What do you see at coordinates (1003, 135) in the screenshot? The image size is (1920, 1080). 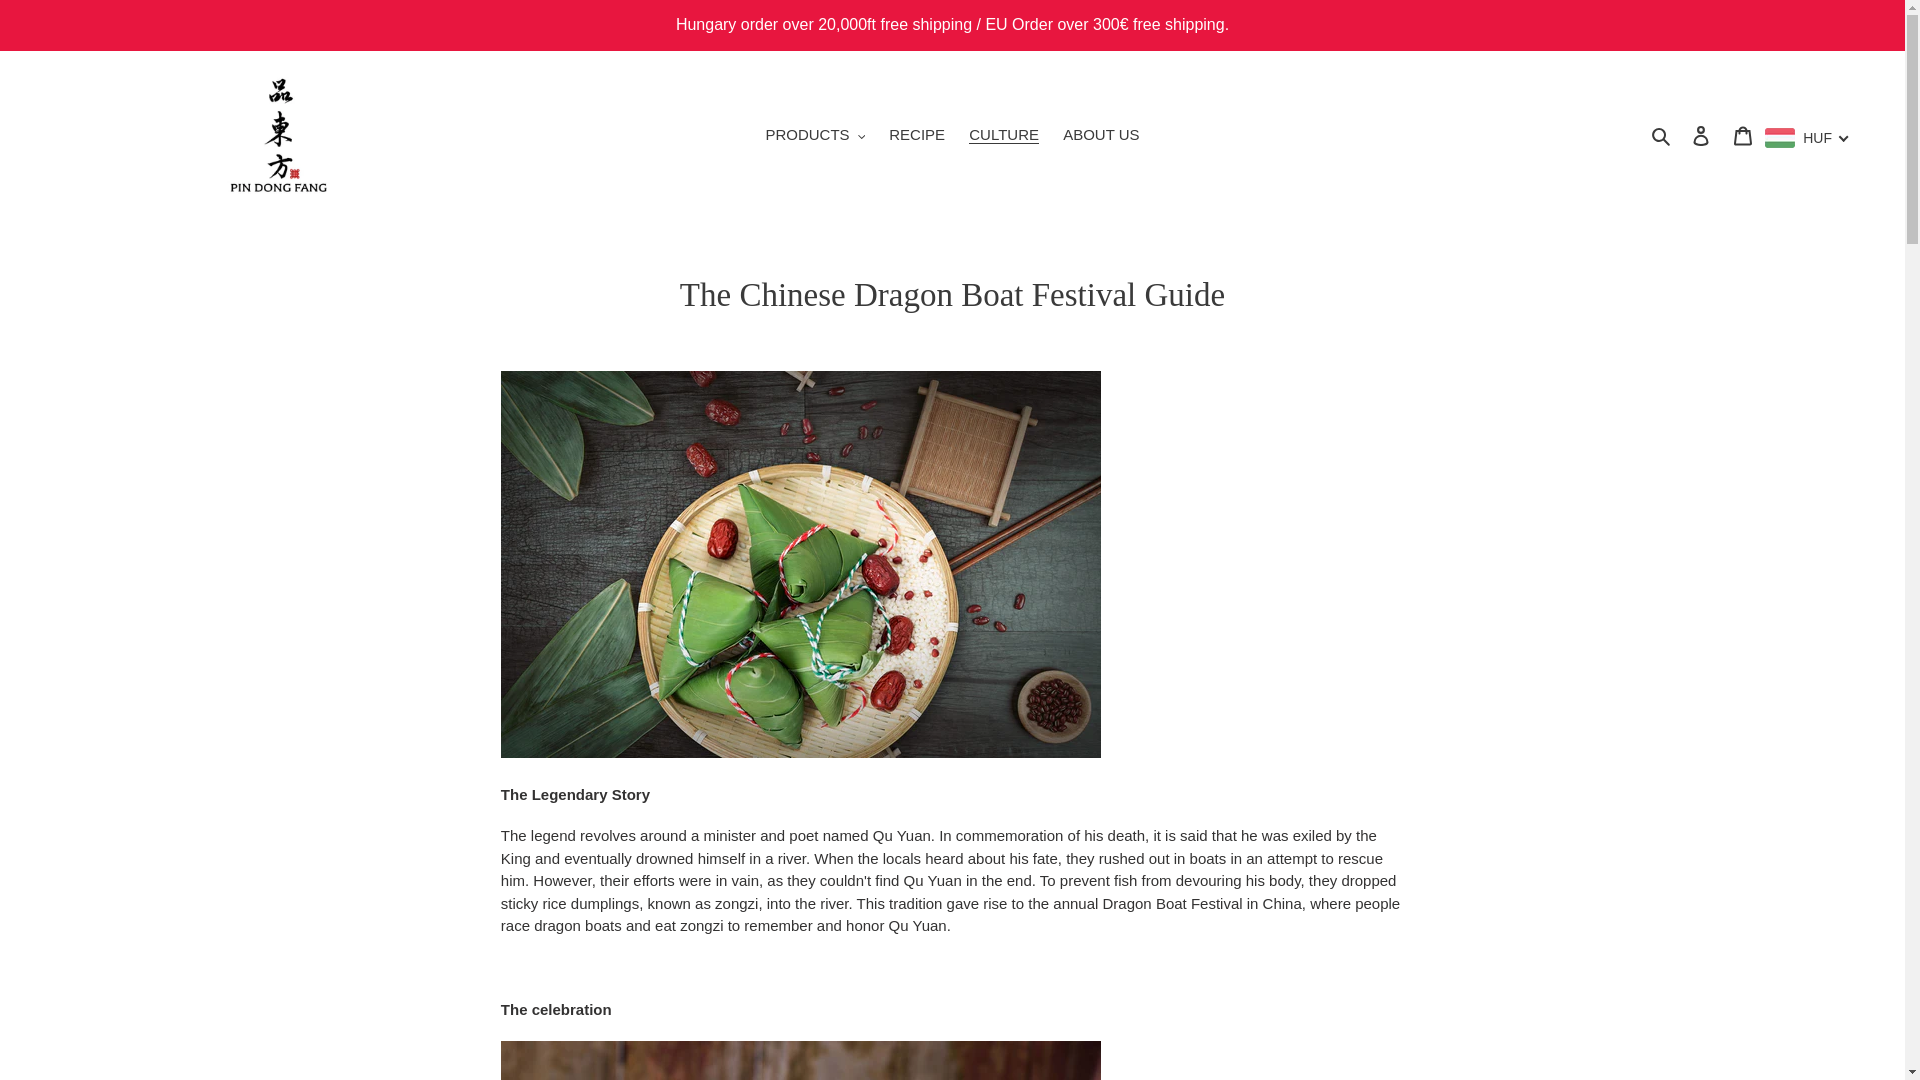 I see `CULTURE` at bounding box center [1003, 135].